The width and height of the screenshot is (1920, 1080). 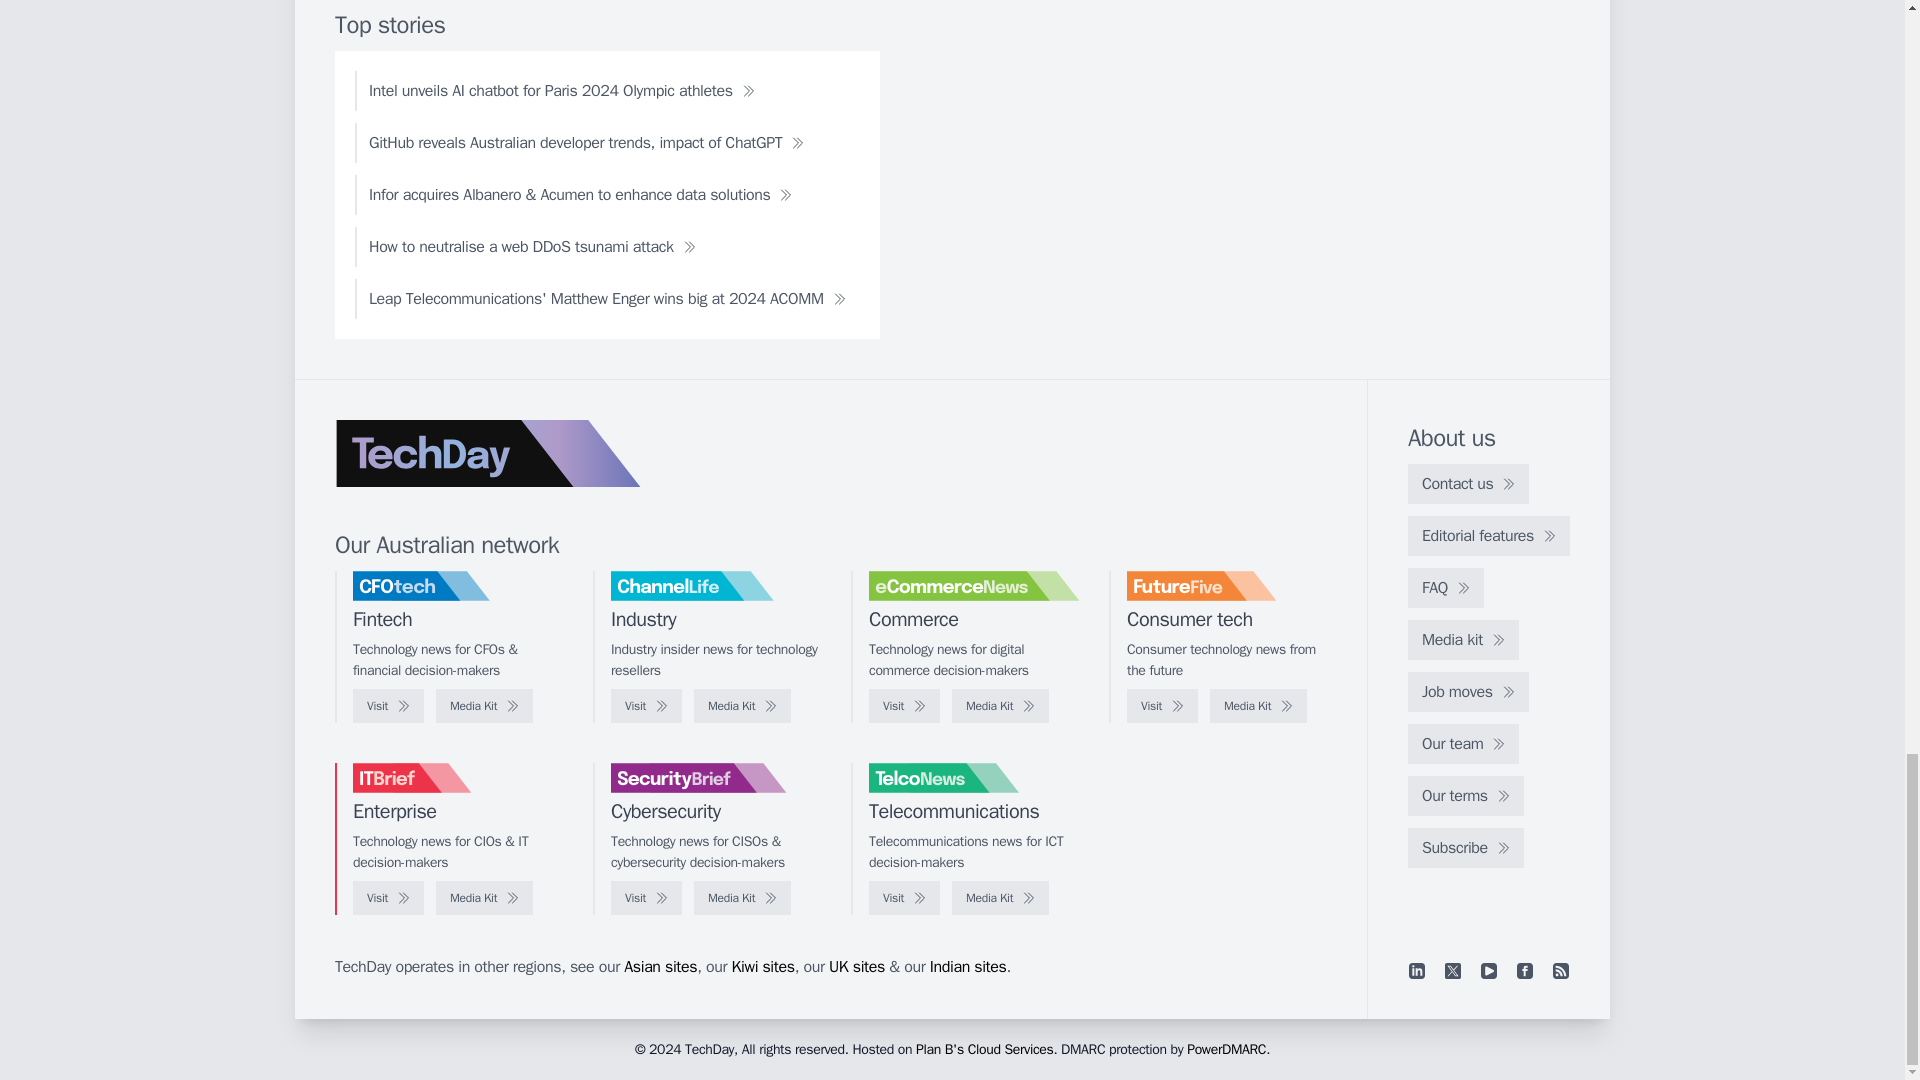 I want to click on Media Kit, so click(x=1258, y=706).